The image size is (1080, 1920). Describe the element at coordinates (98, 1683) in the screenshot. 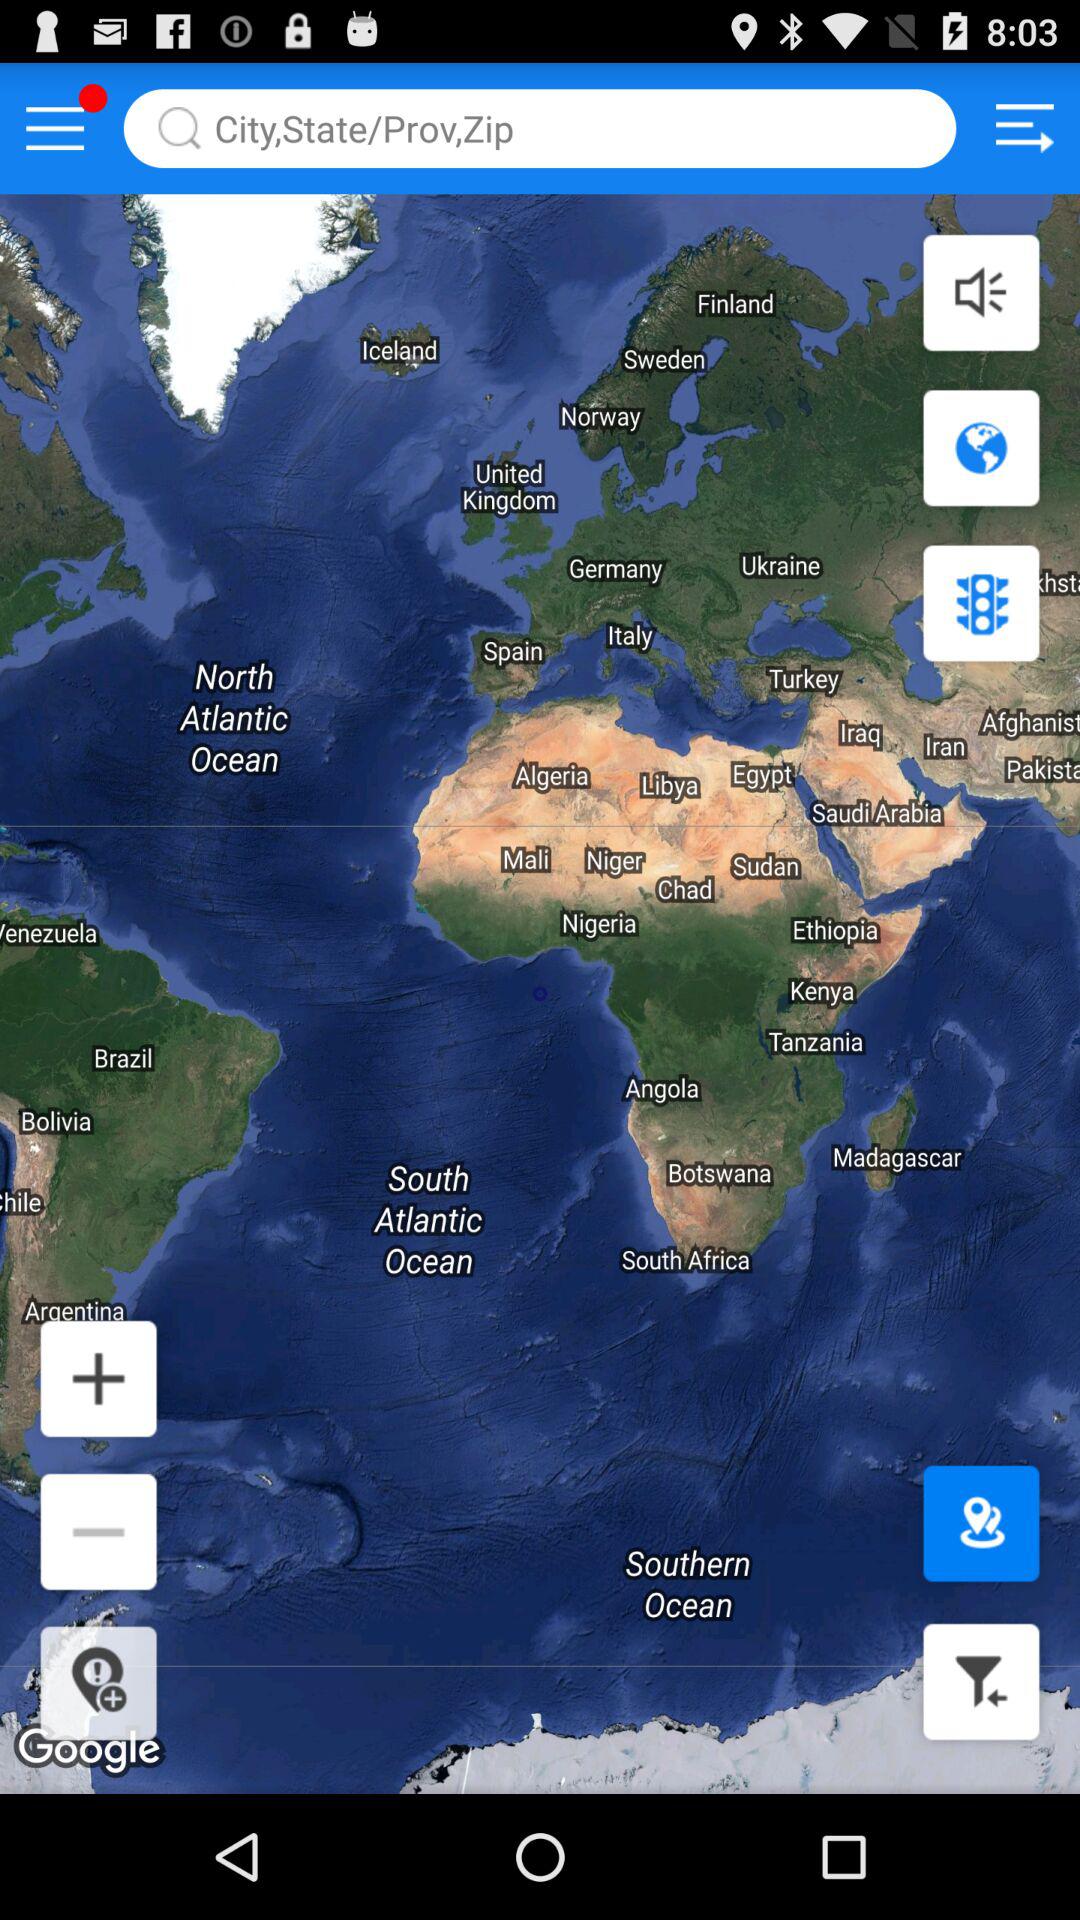

I see `the last icon from top present at the bottom right corner` at that location.